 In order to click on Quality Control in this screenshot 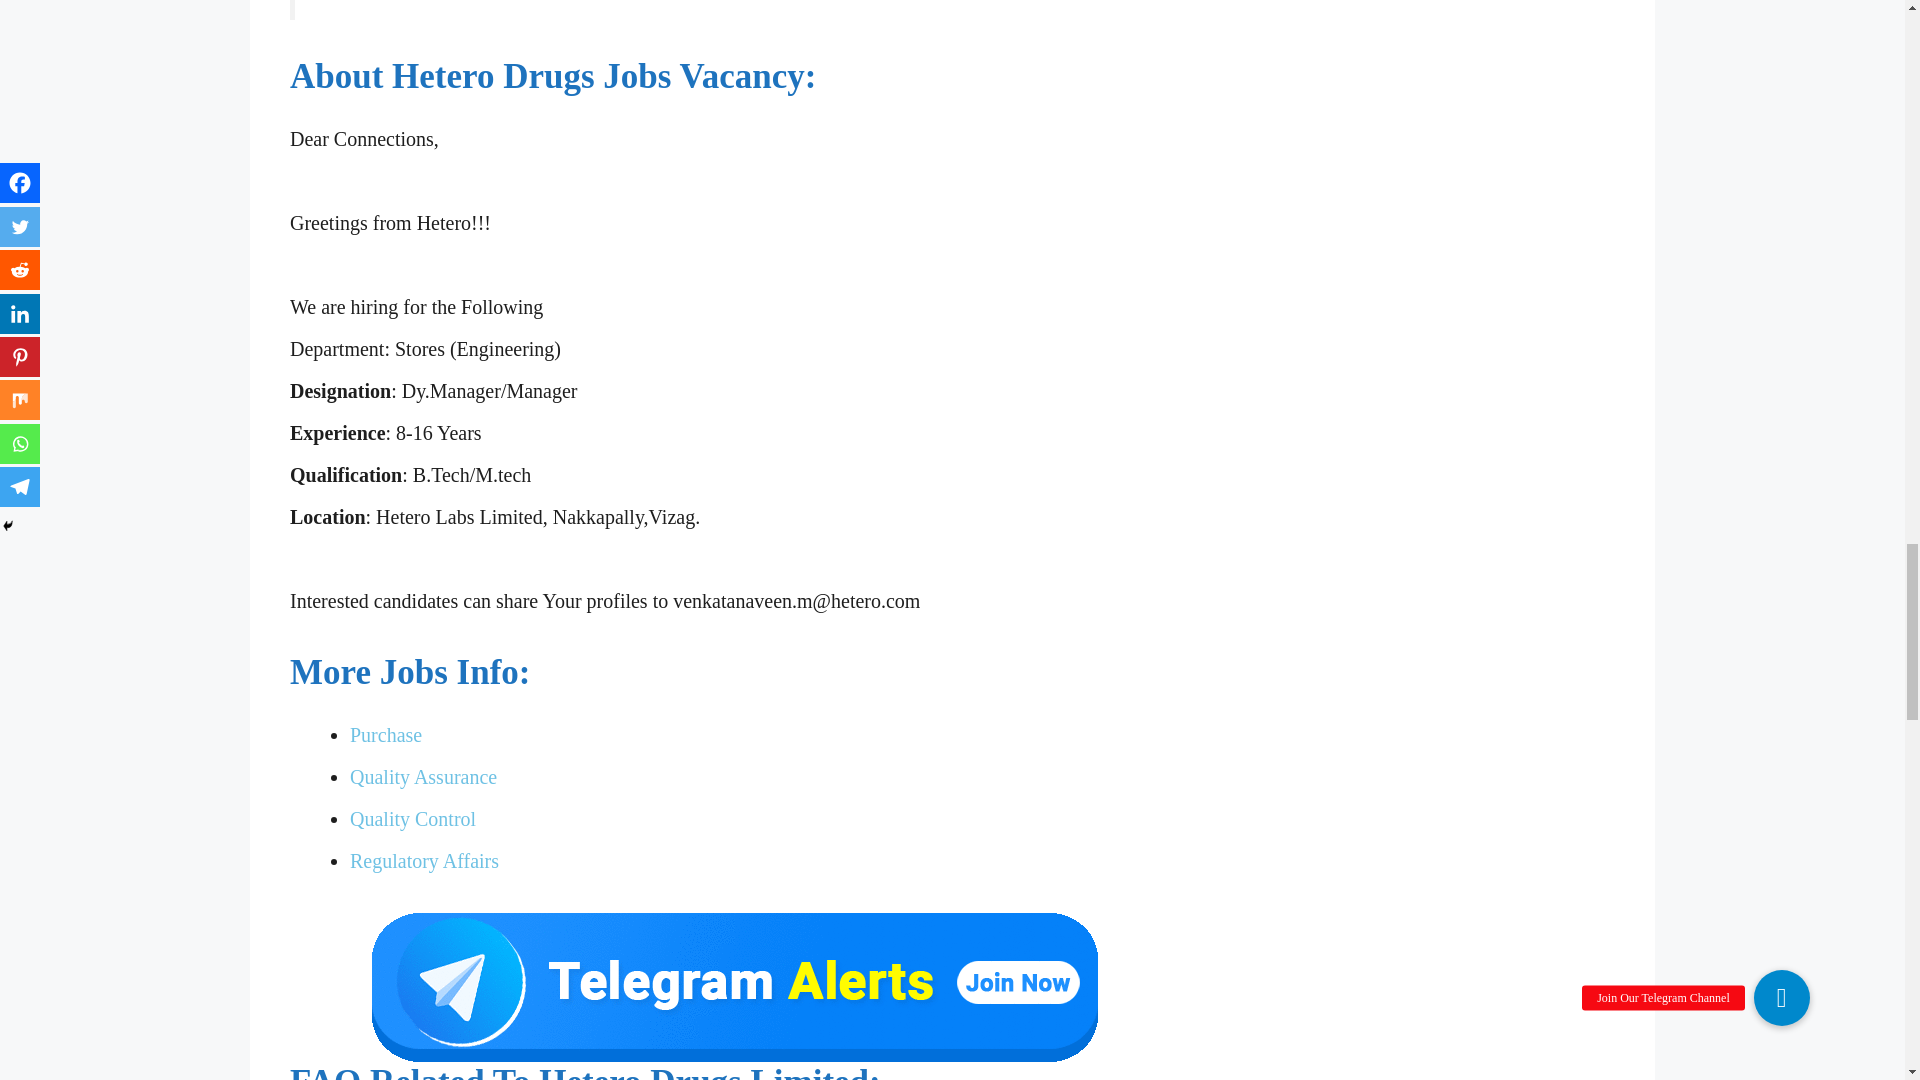, I will do `click(412, 818)`.